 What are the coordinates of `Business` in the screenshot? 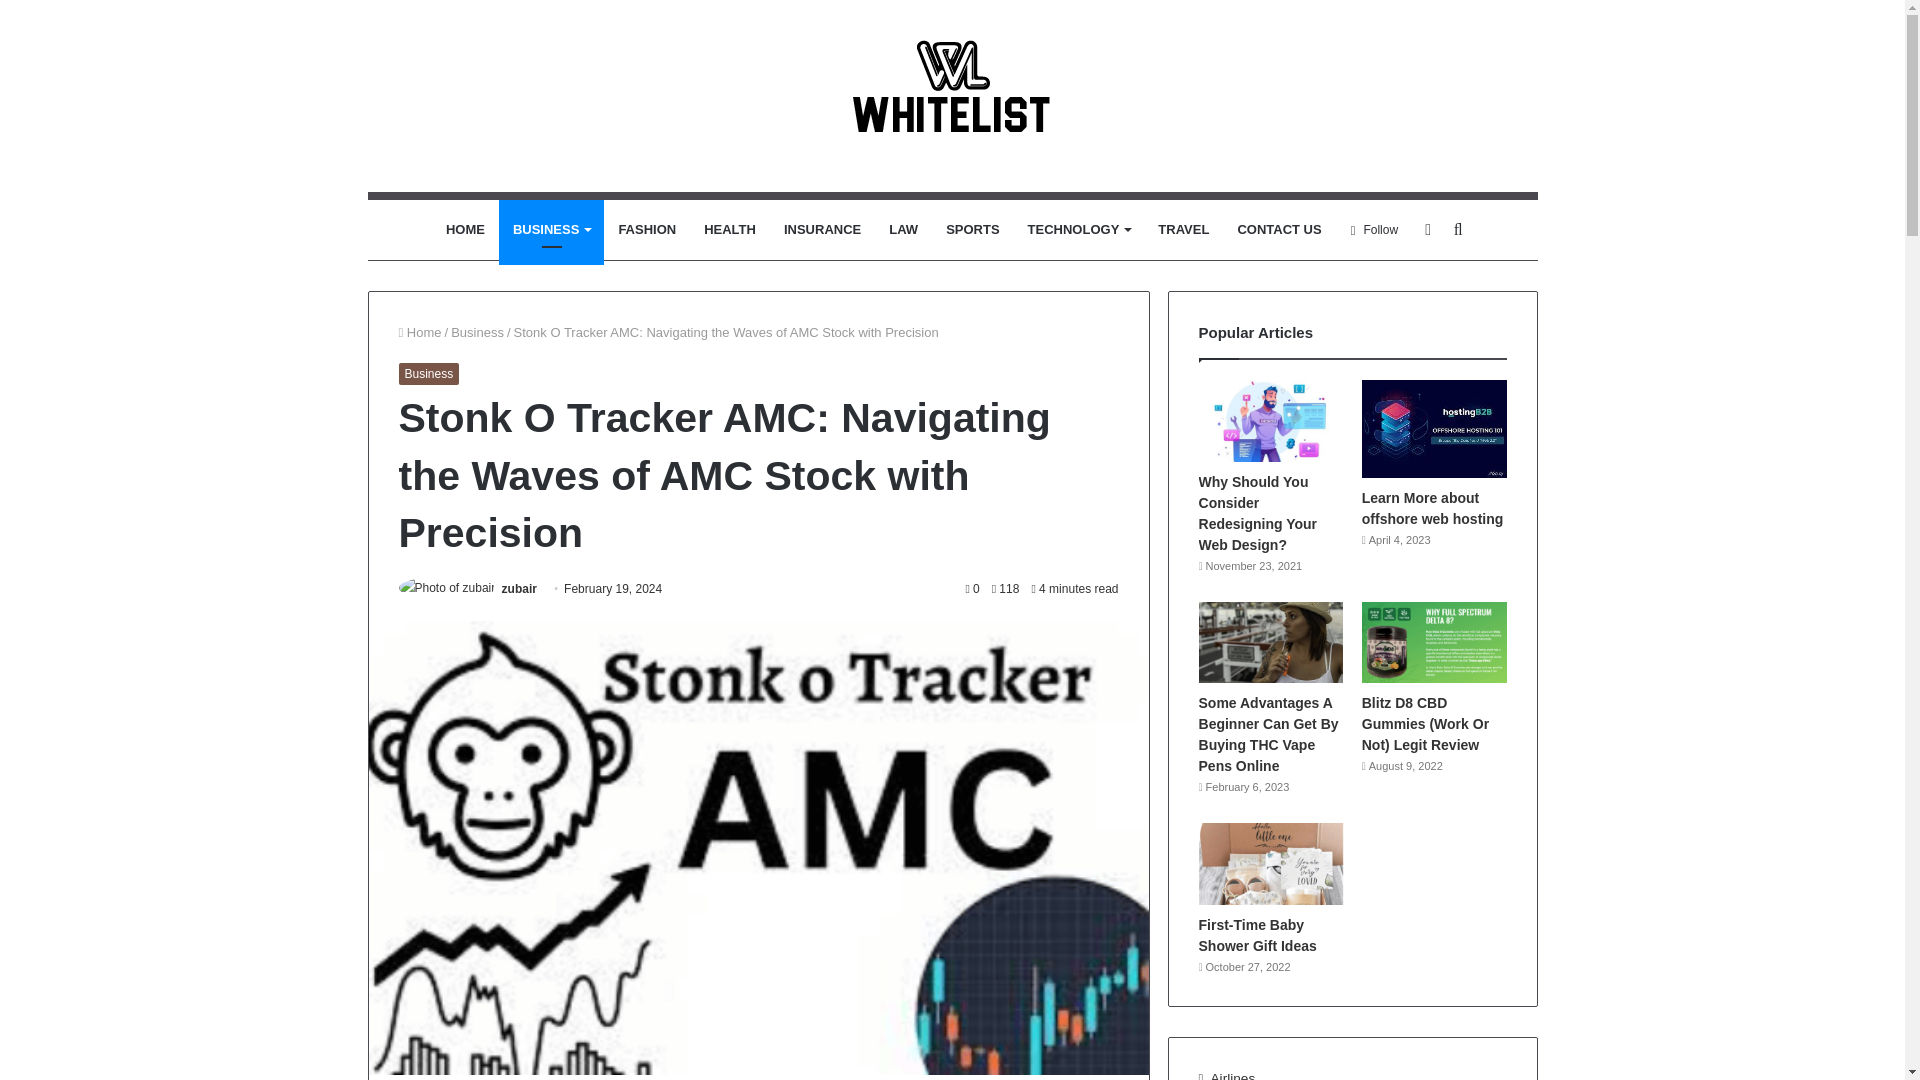 It's located at (428, 373).